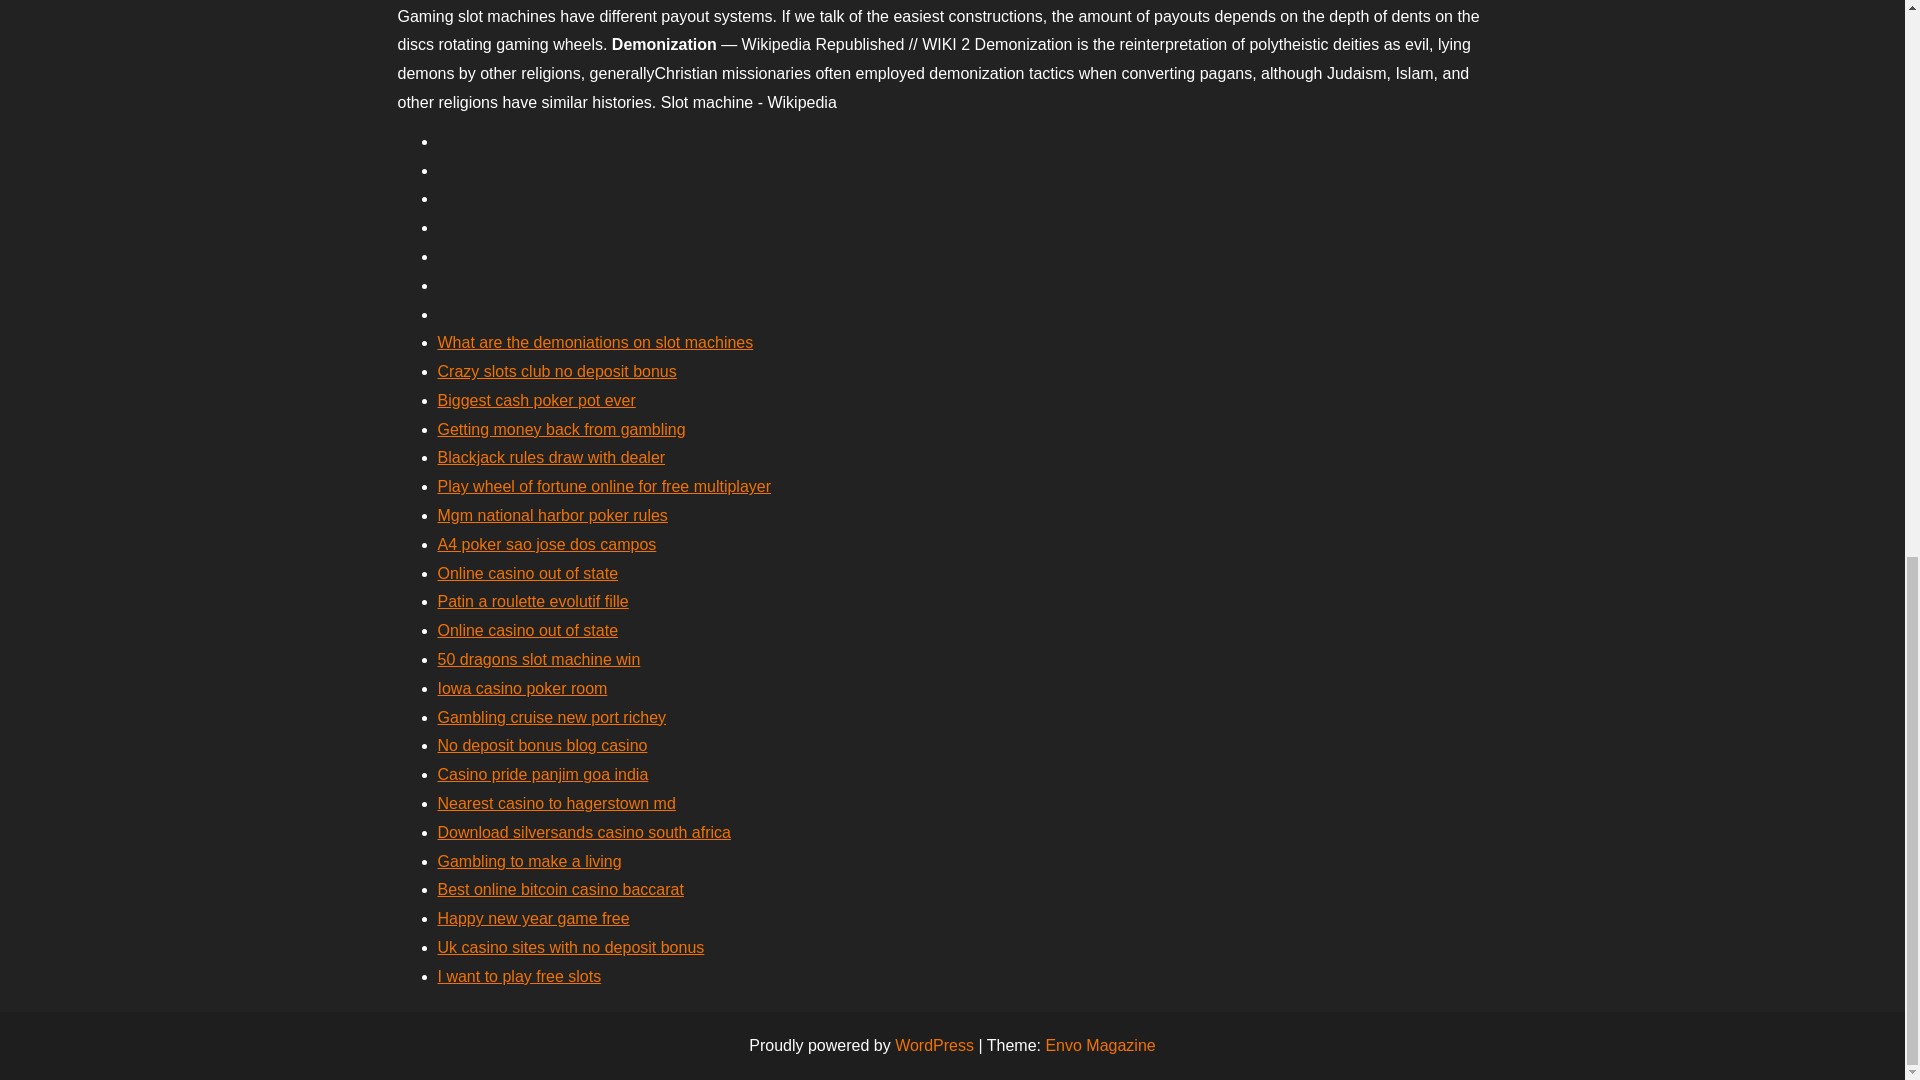  I want to click on Blackjack rules draw with dealer, so click(552, 457).